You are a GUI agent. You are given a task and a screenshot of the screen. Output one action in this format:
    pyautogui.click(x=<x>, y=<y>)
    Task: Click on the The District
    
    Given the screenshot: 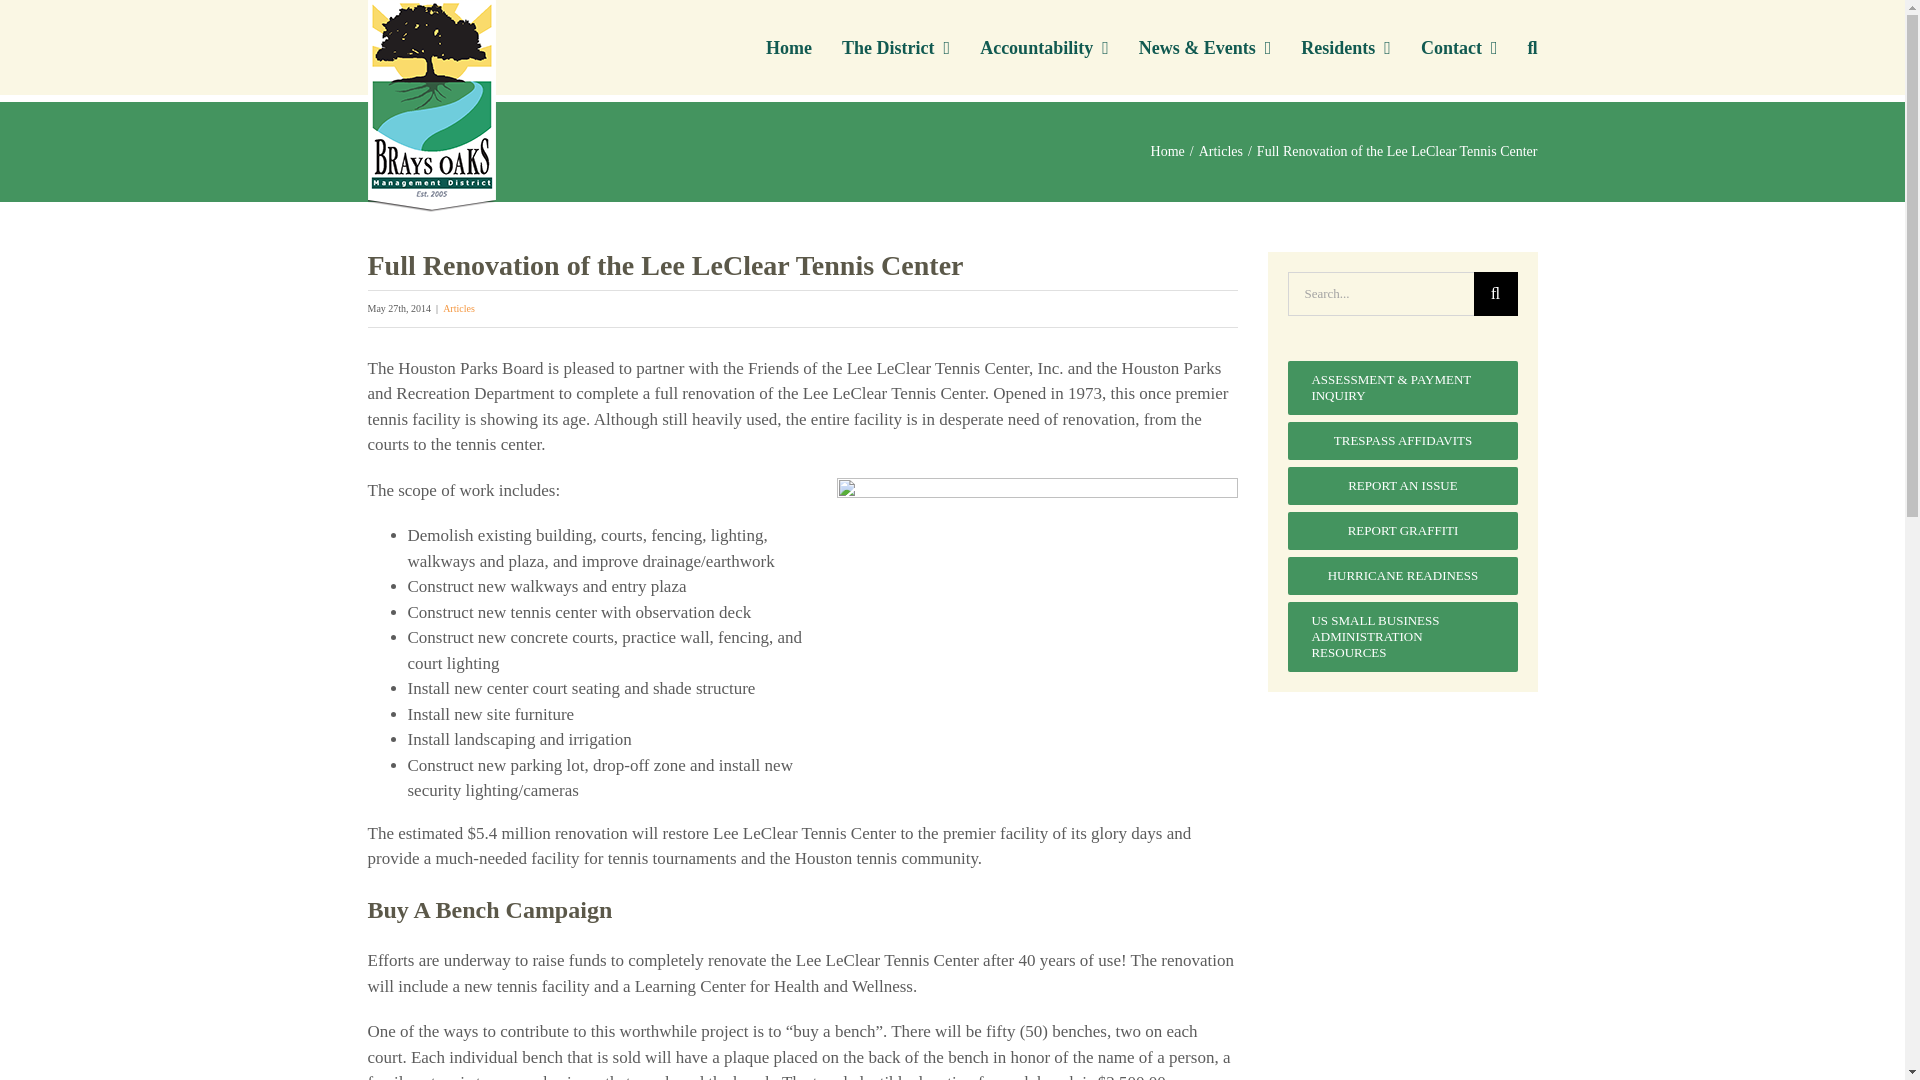 What is the action you would take?
    pyautogui.click(x=896, y=48)
    